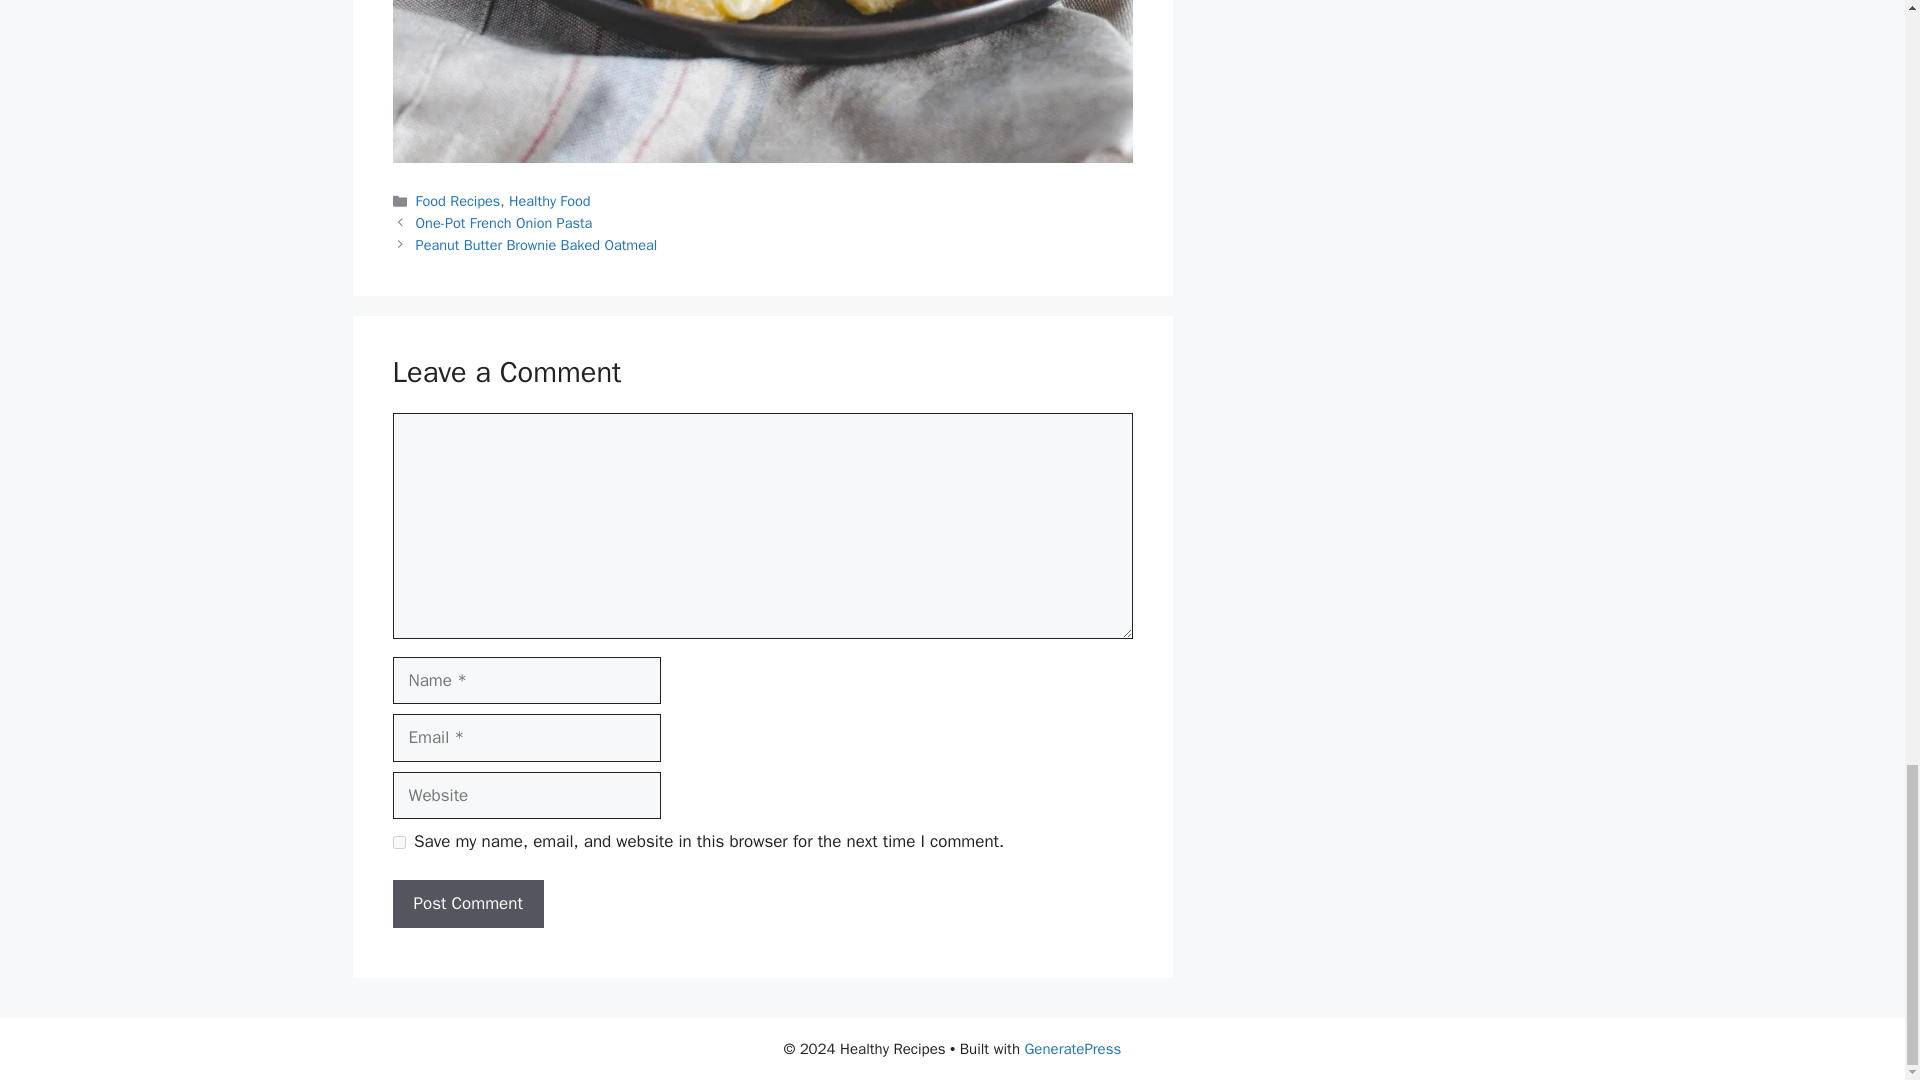  Describe the element at coordinates (458, 200) in the screenshot. I see `Food Recipes` at that location.